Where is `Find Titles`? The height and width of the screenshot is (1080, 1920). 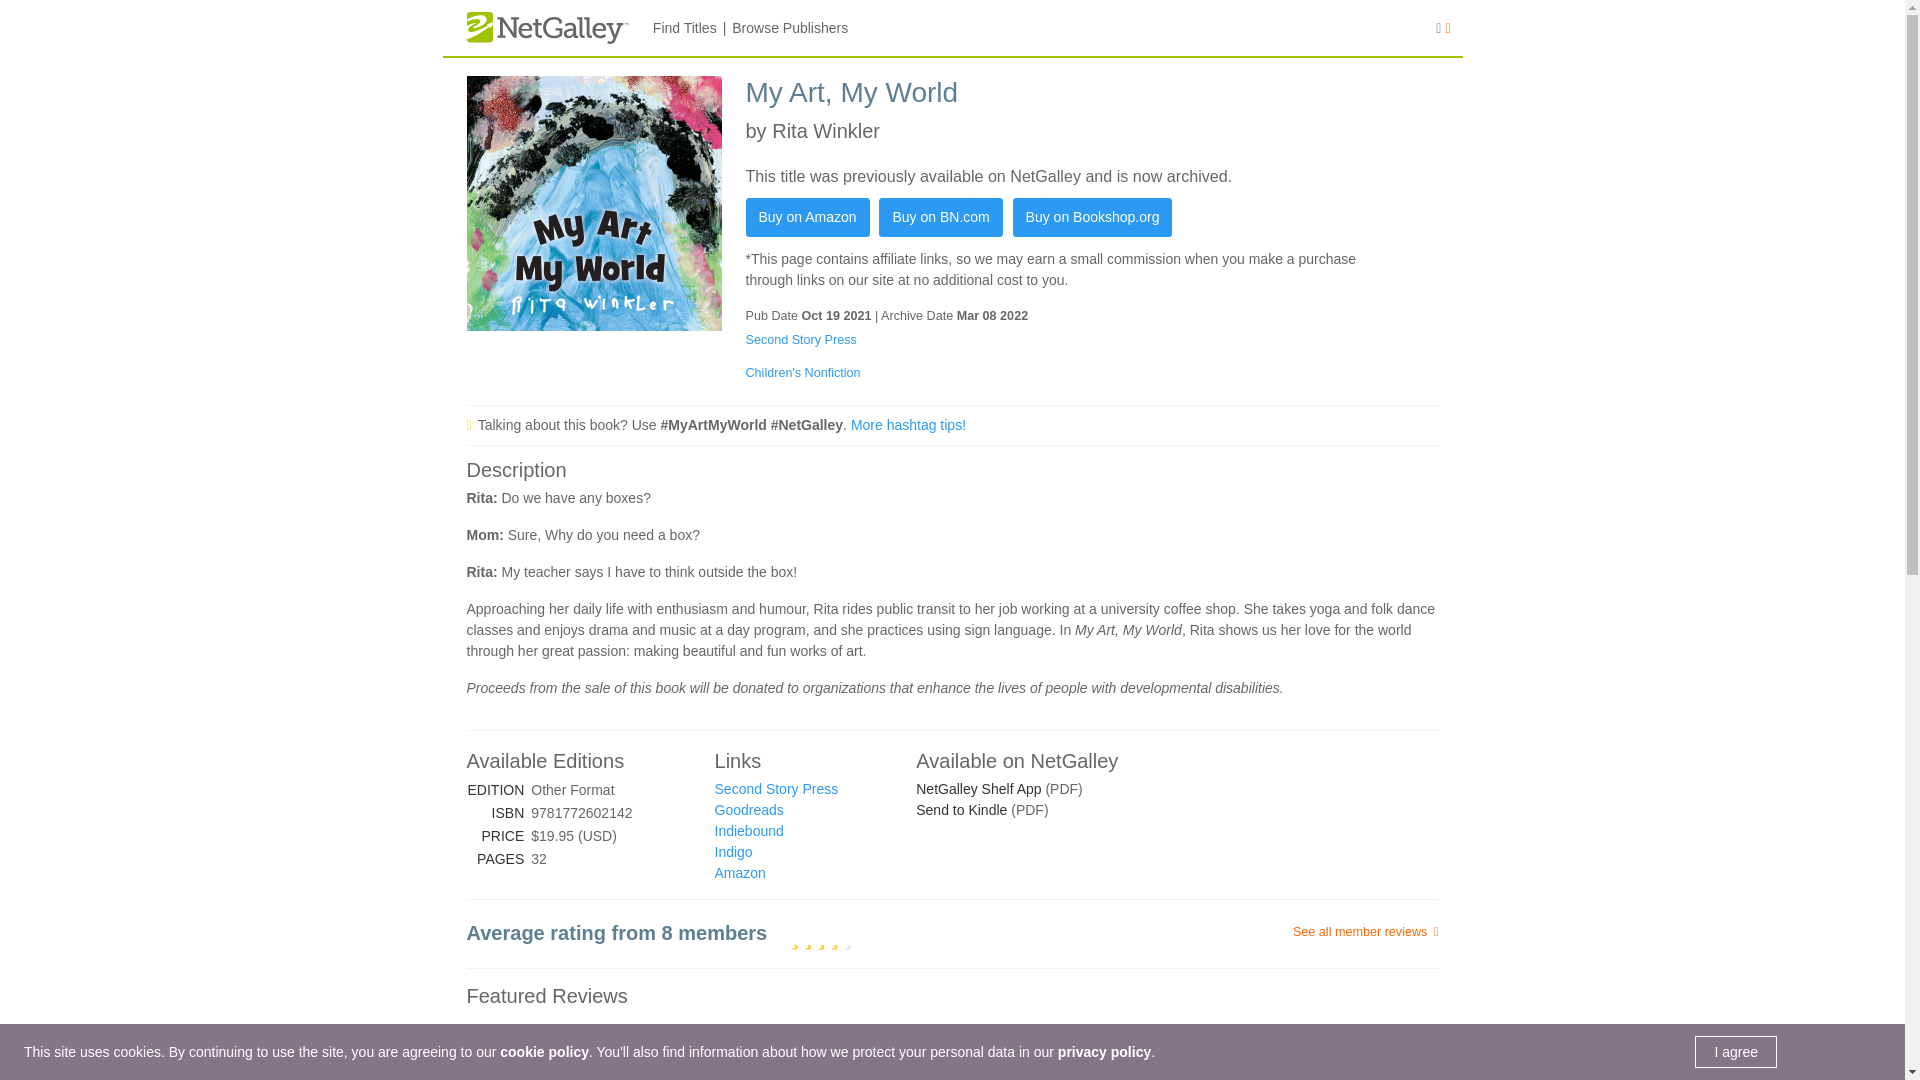 Find Titles is located at coordinates (684, 28).